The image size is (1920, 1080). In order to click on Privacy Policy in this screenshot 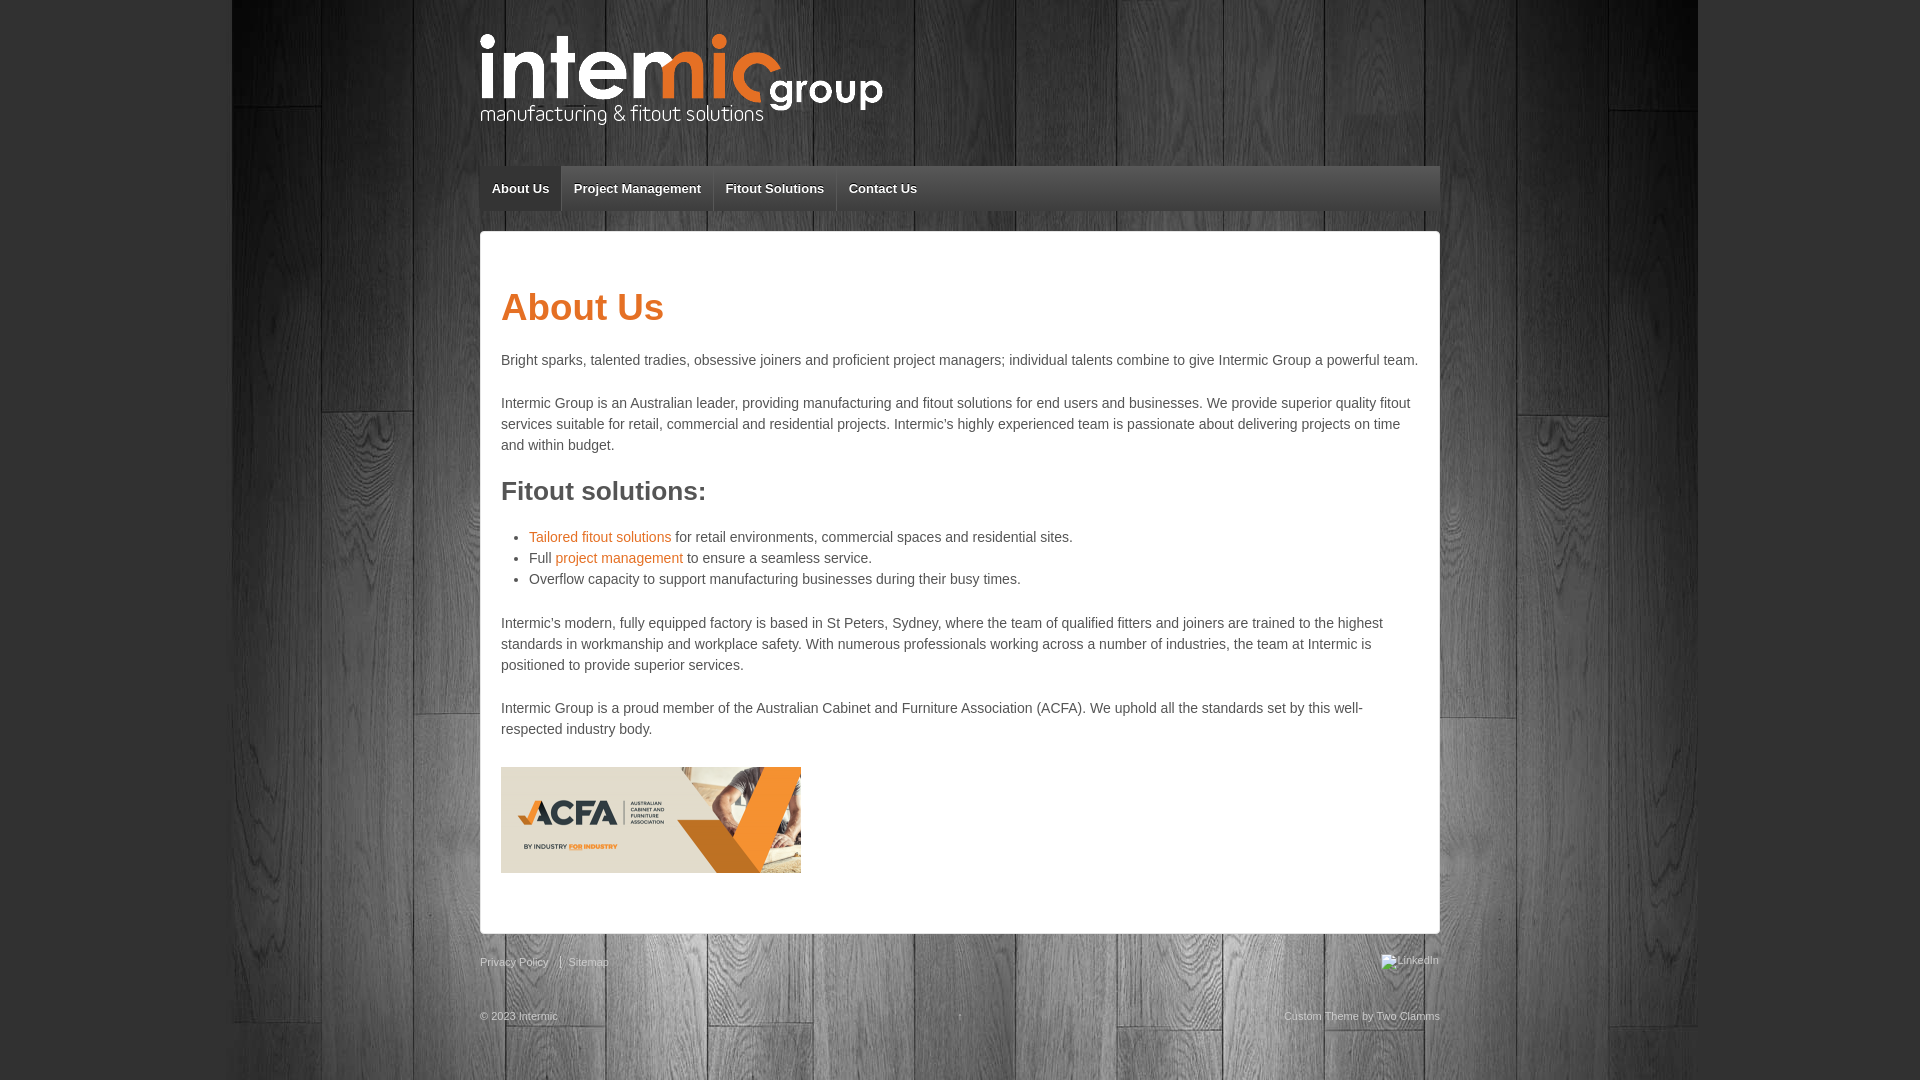, I will do `click(518, 962)`.